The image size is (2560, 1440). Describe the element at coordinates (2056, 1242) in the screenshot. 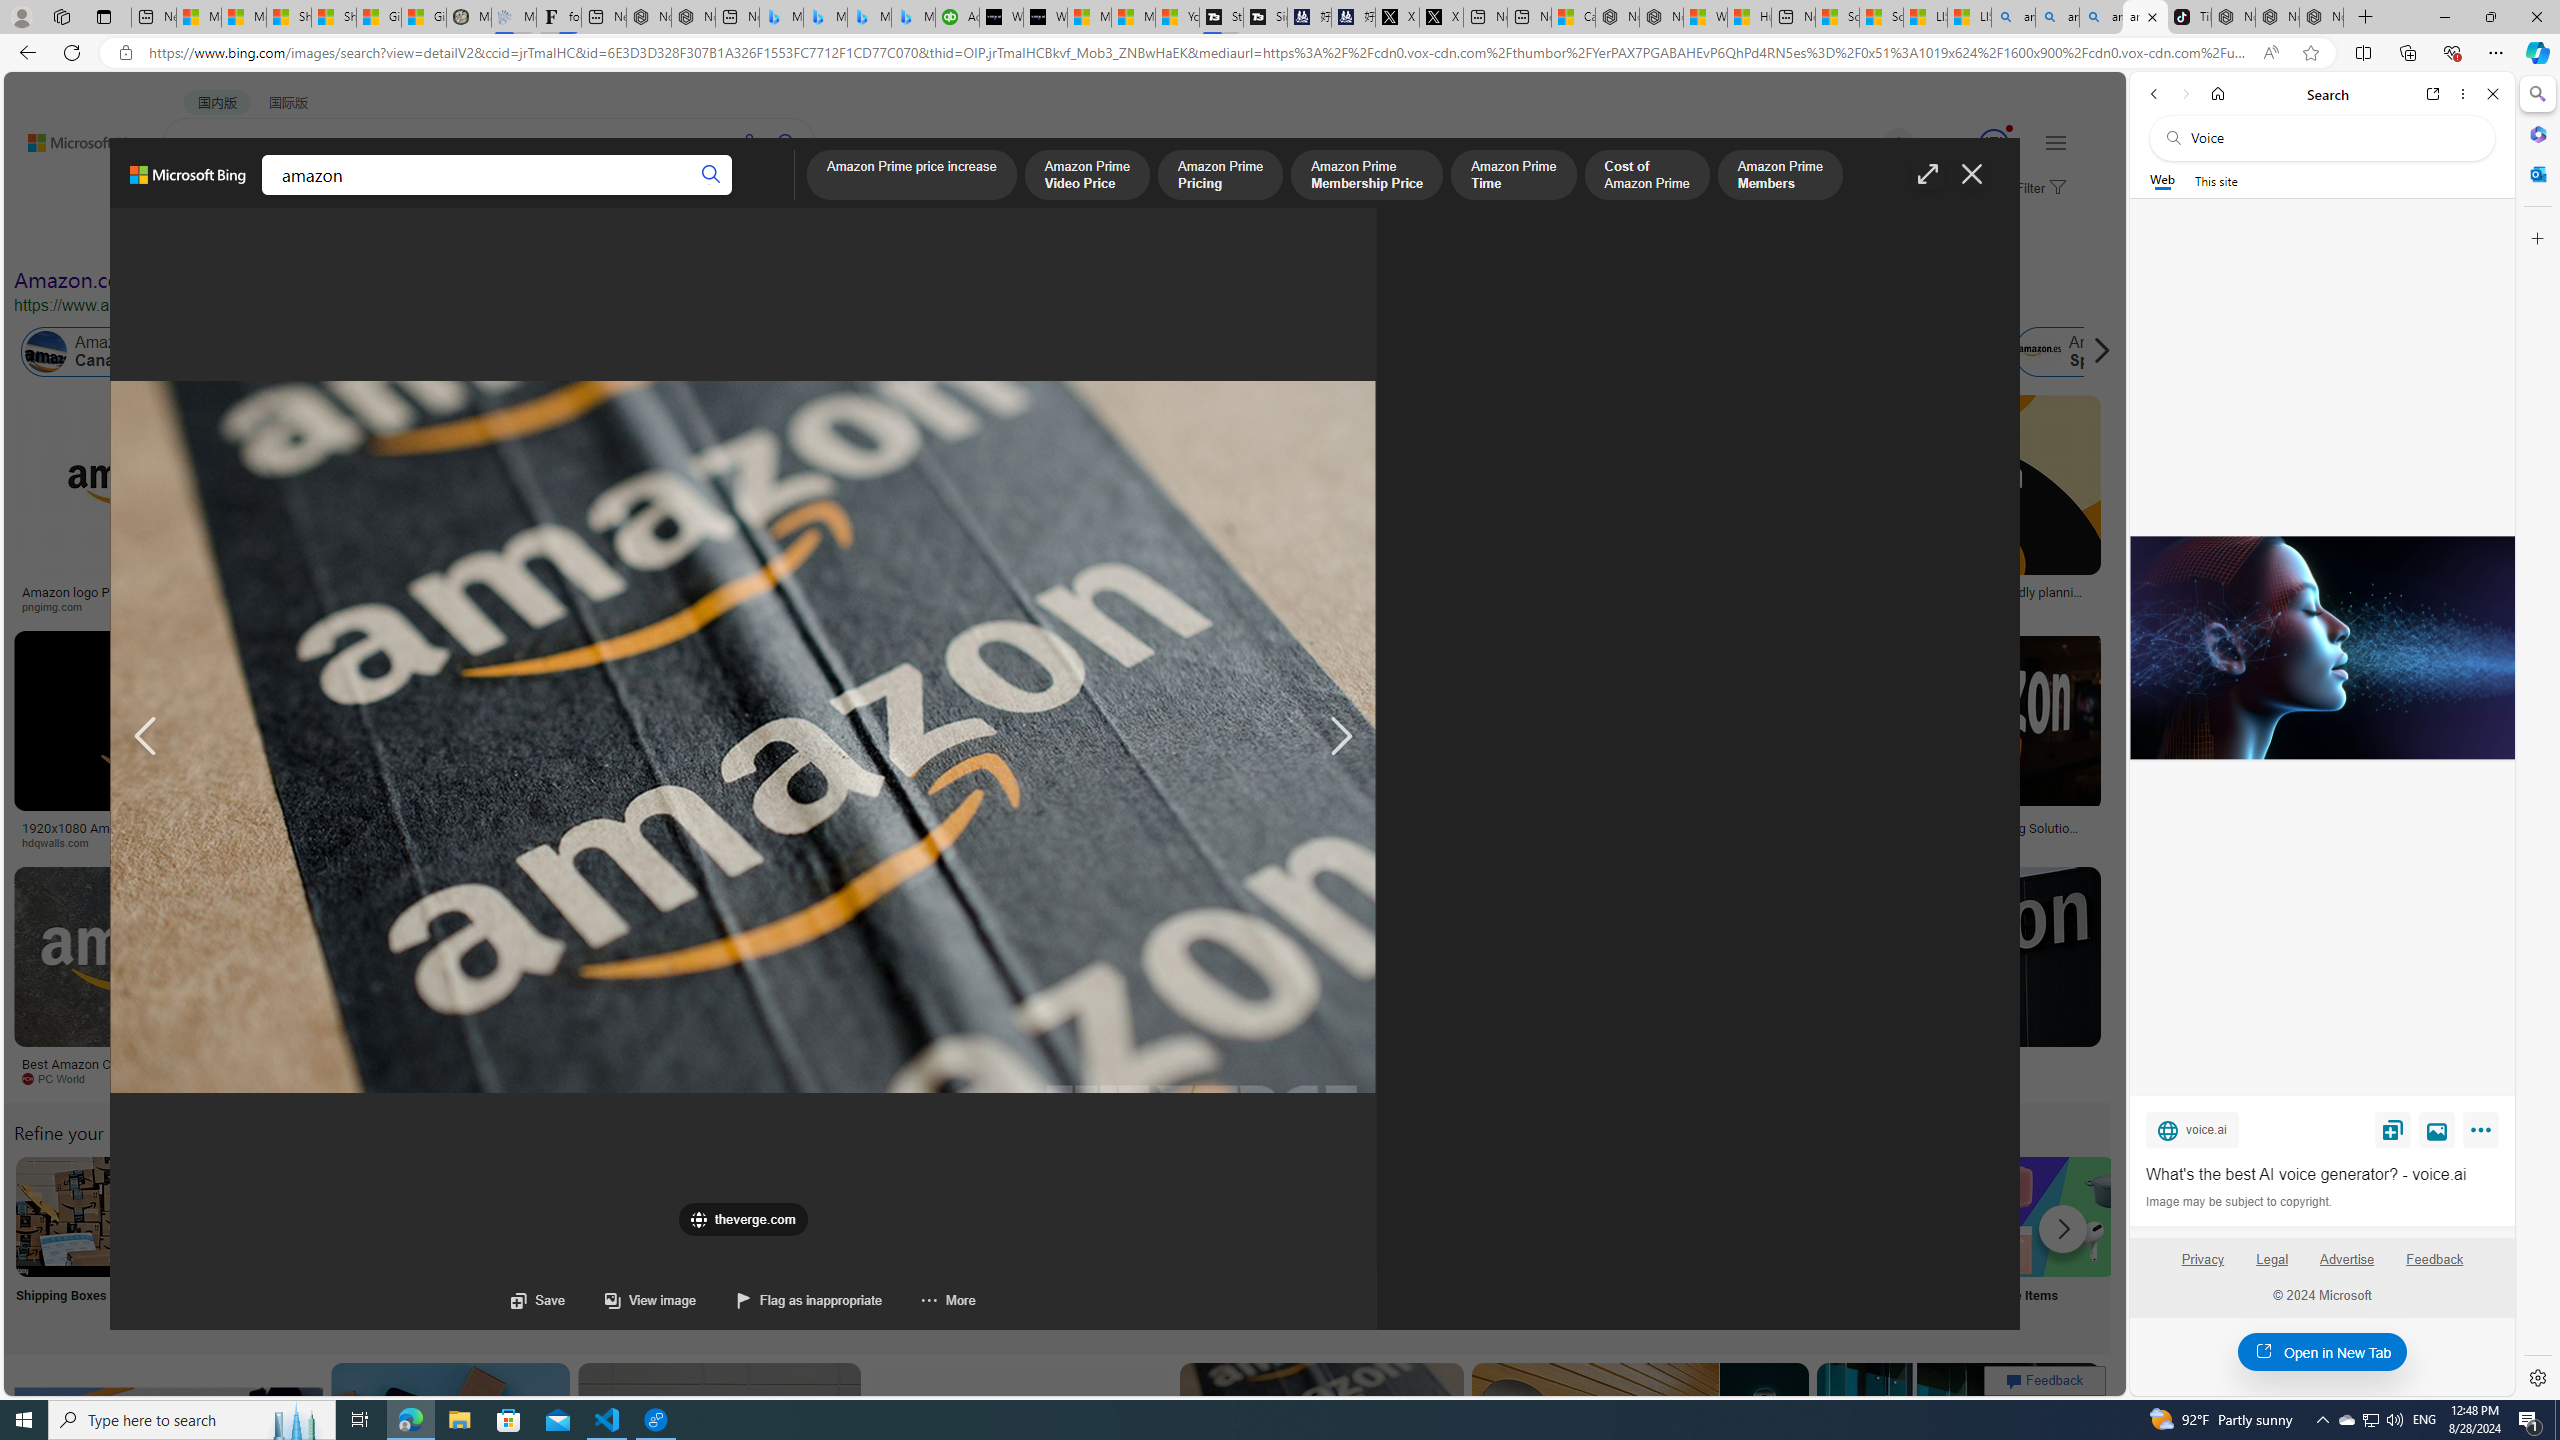

I see `Sale Items` at that location.